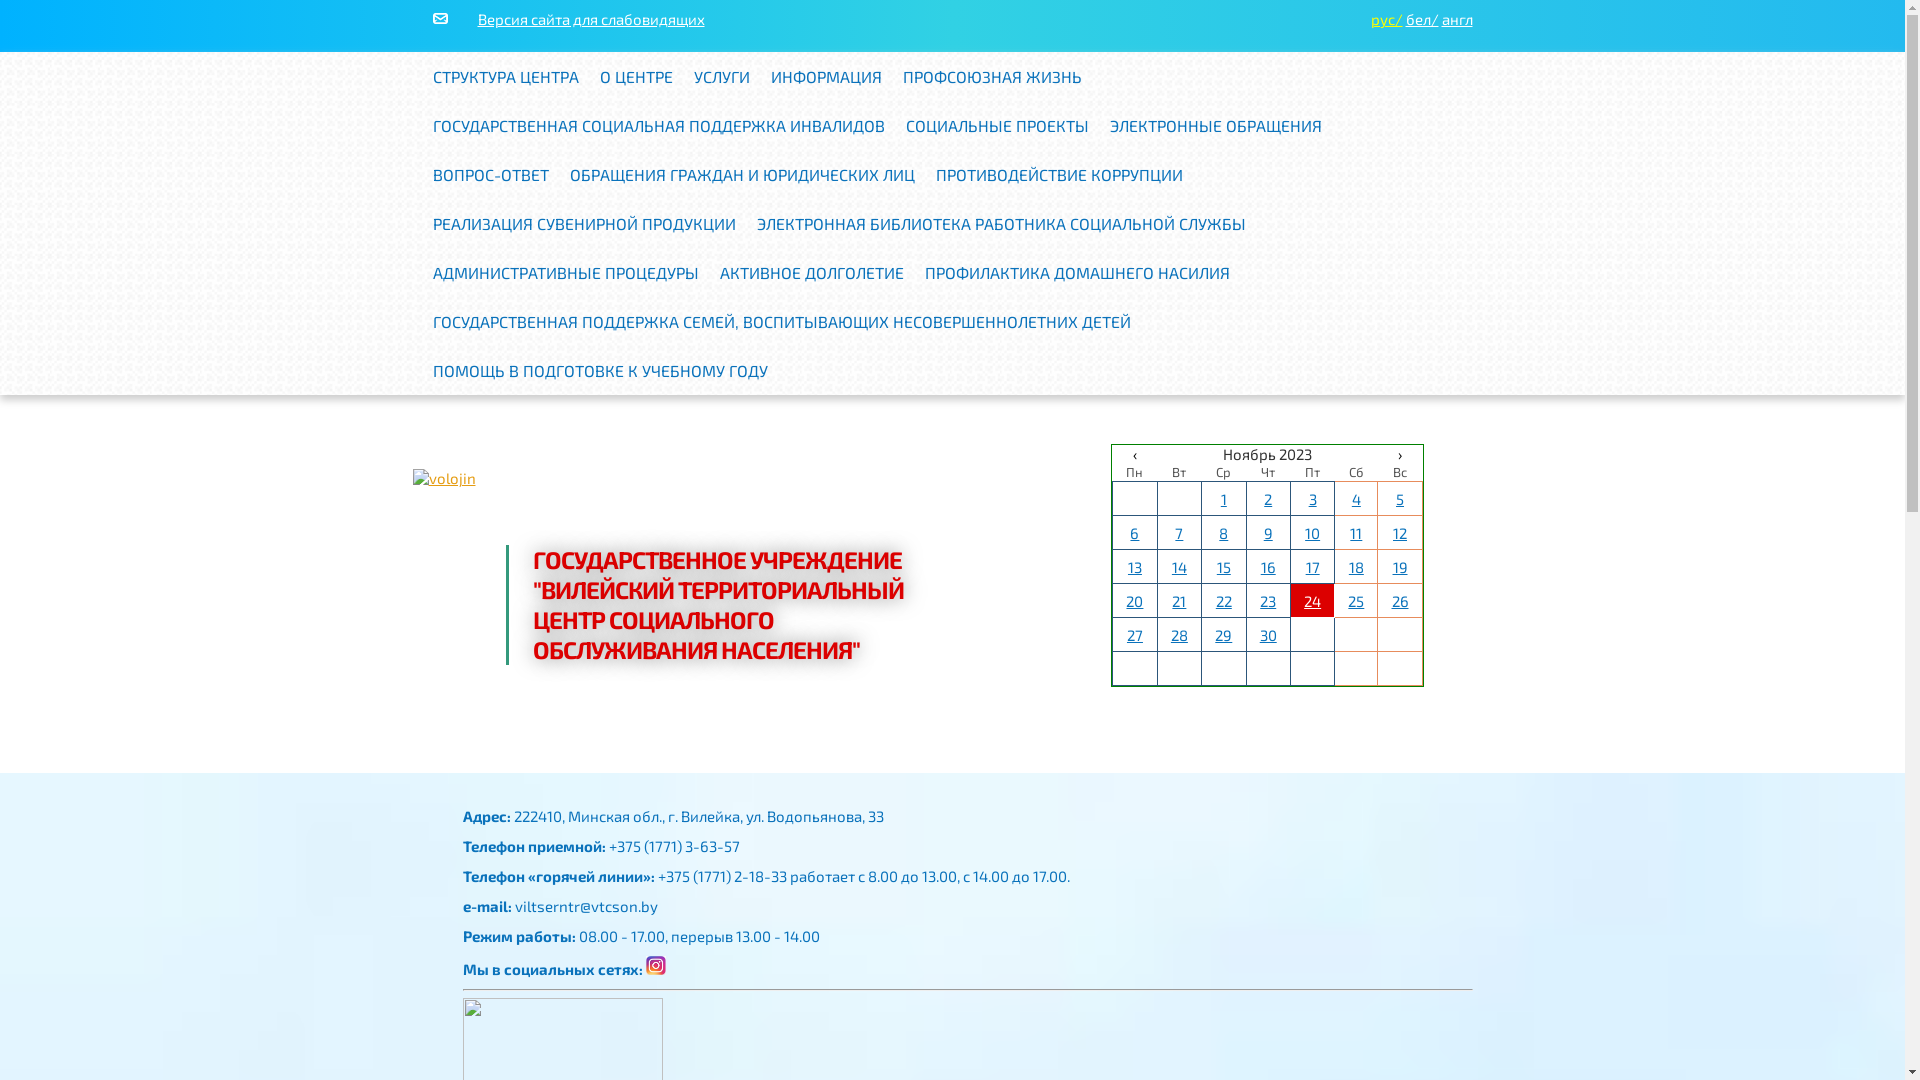 The image size is (1920, 1080). Describe the element at coordinates (1134, 533) in the screenshot. I see `6` at that location.